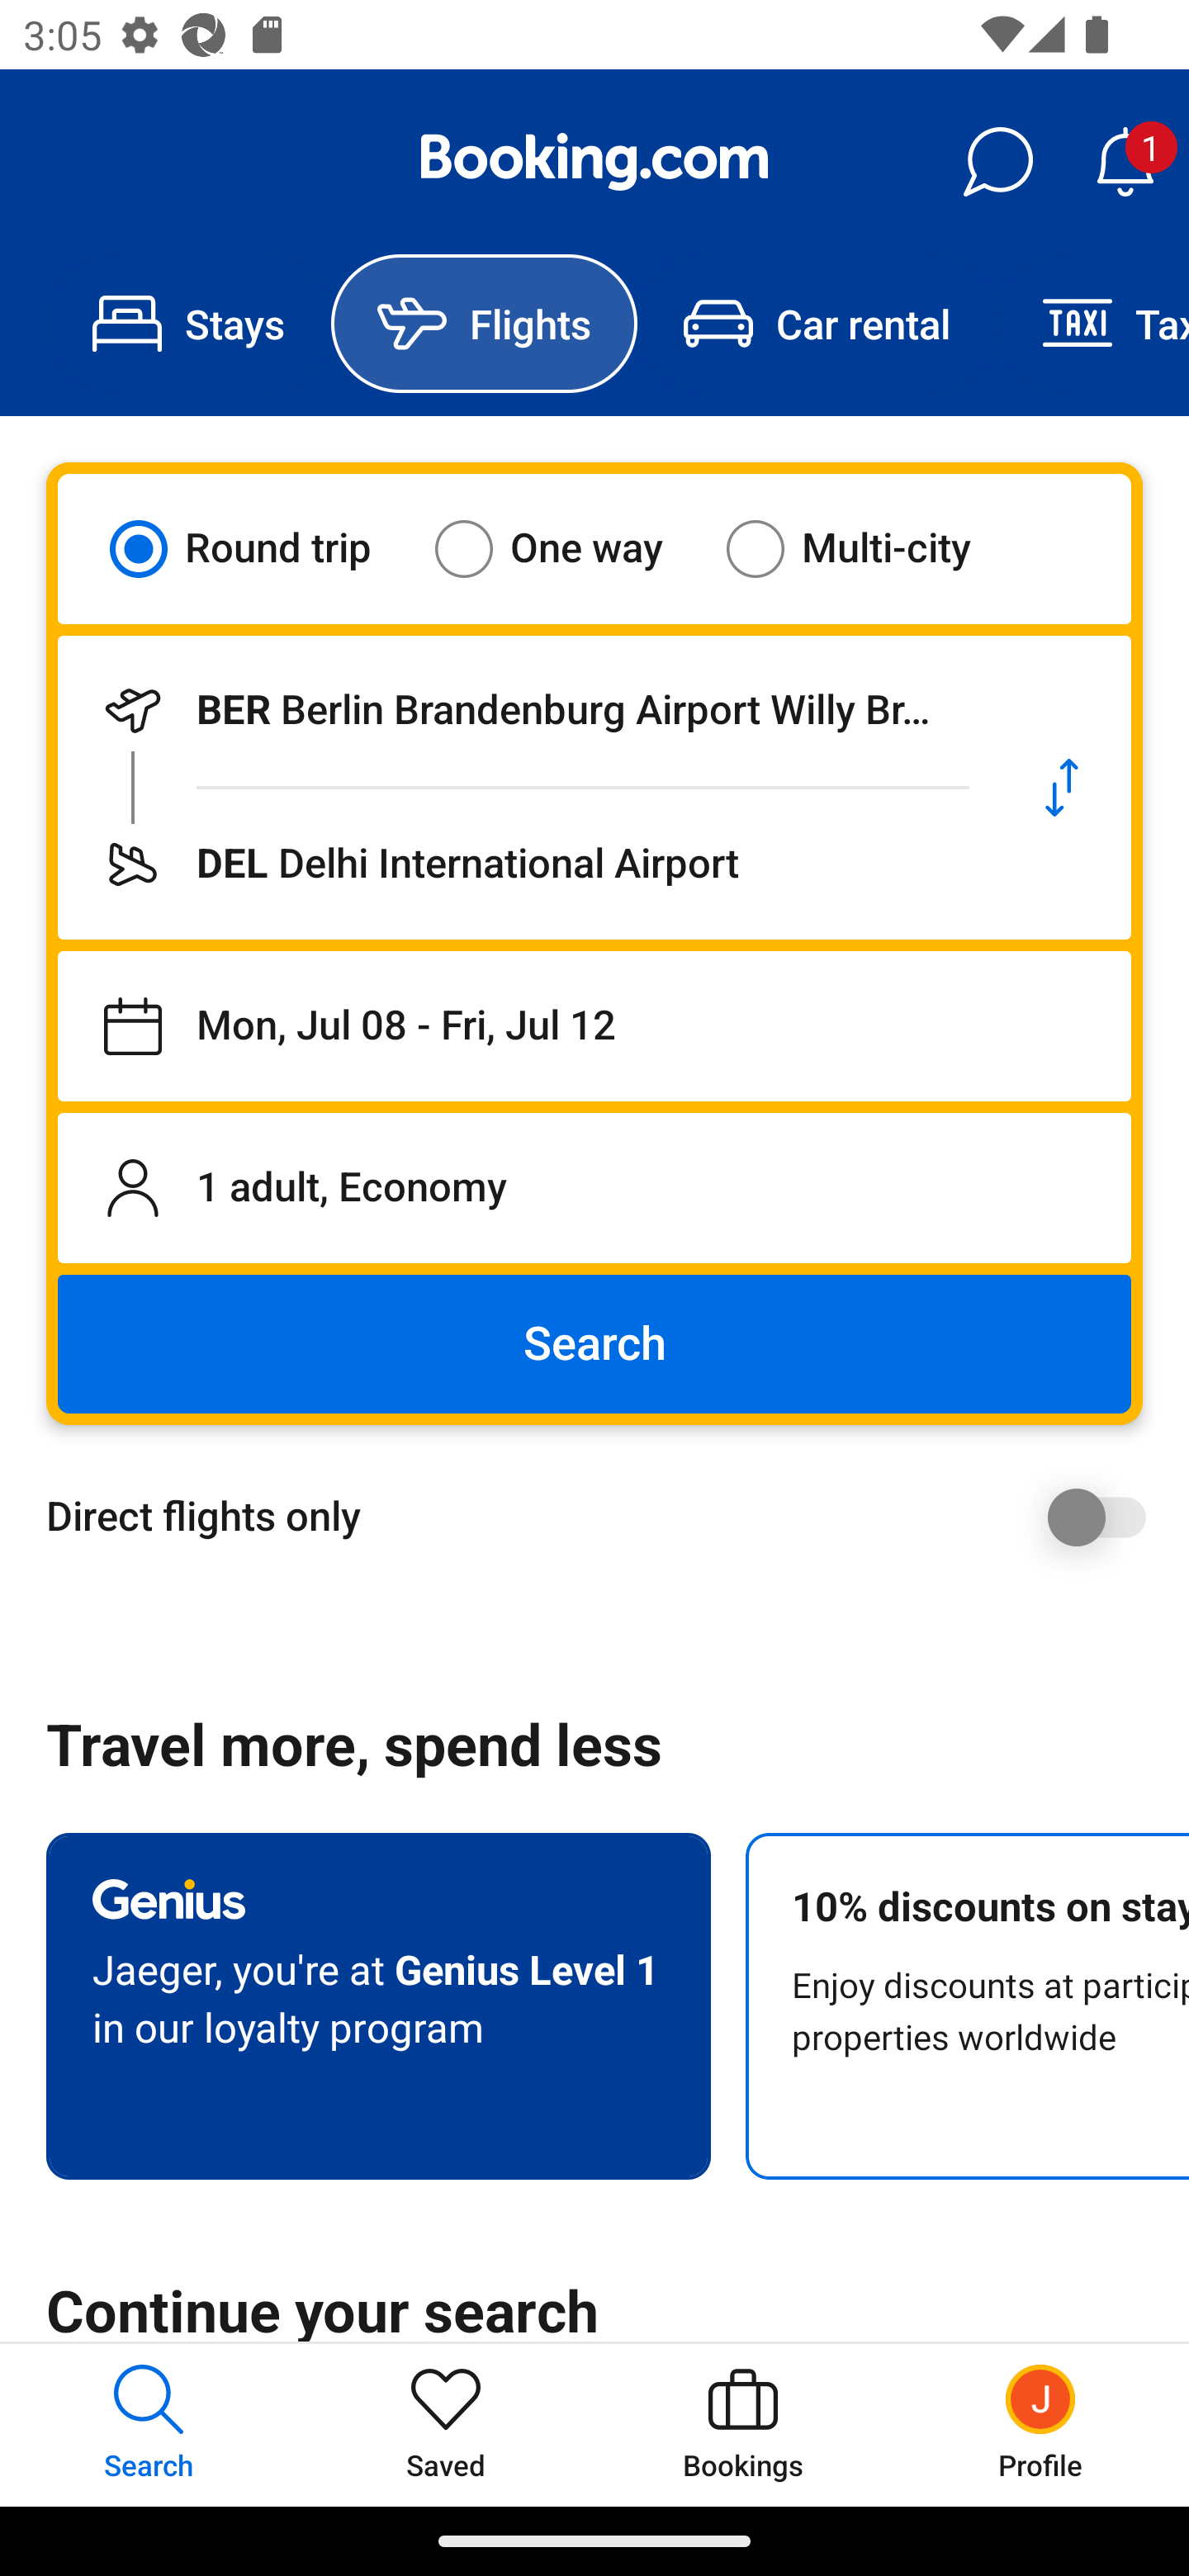 This screenshot has width=1189, height=2576. I want to click on Notifications, so click(1125, 162).